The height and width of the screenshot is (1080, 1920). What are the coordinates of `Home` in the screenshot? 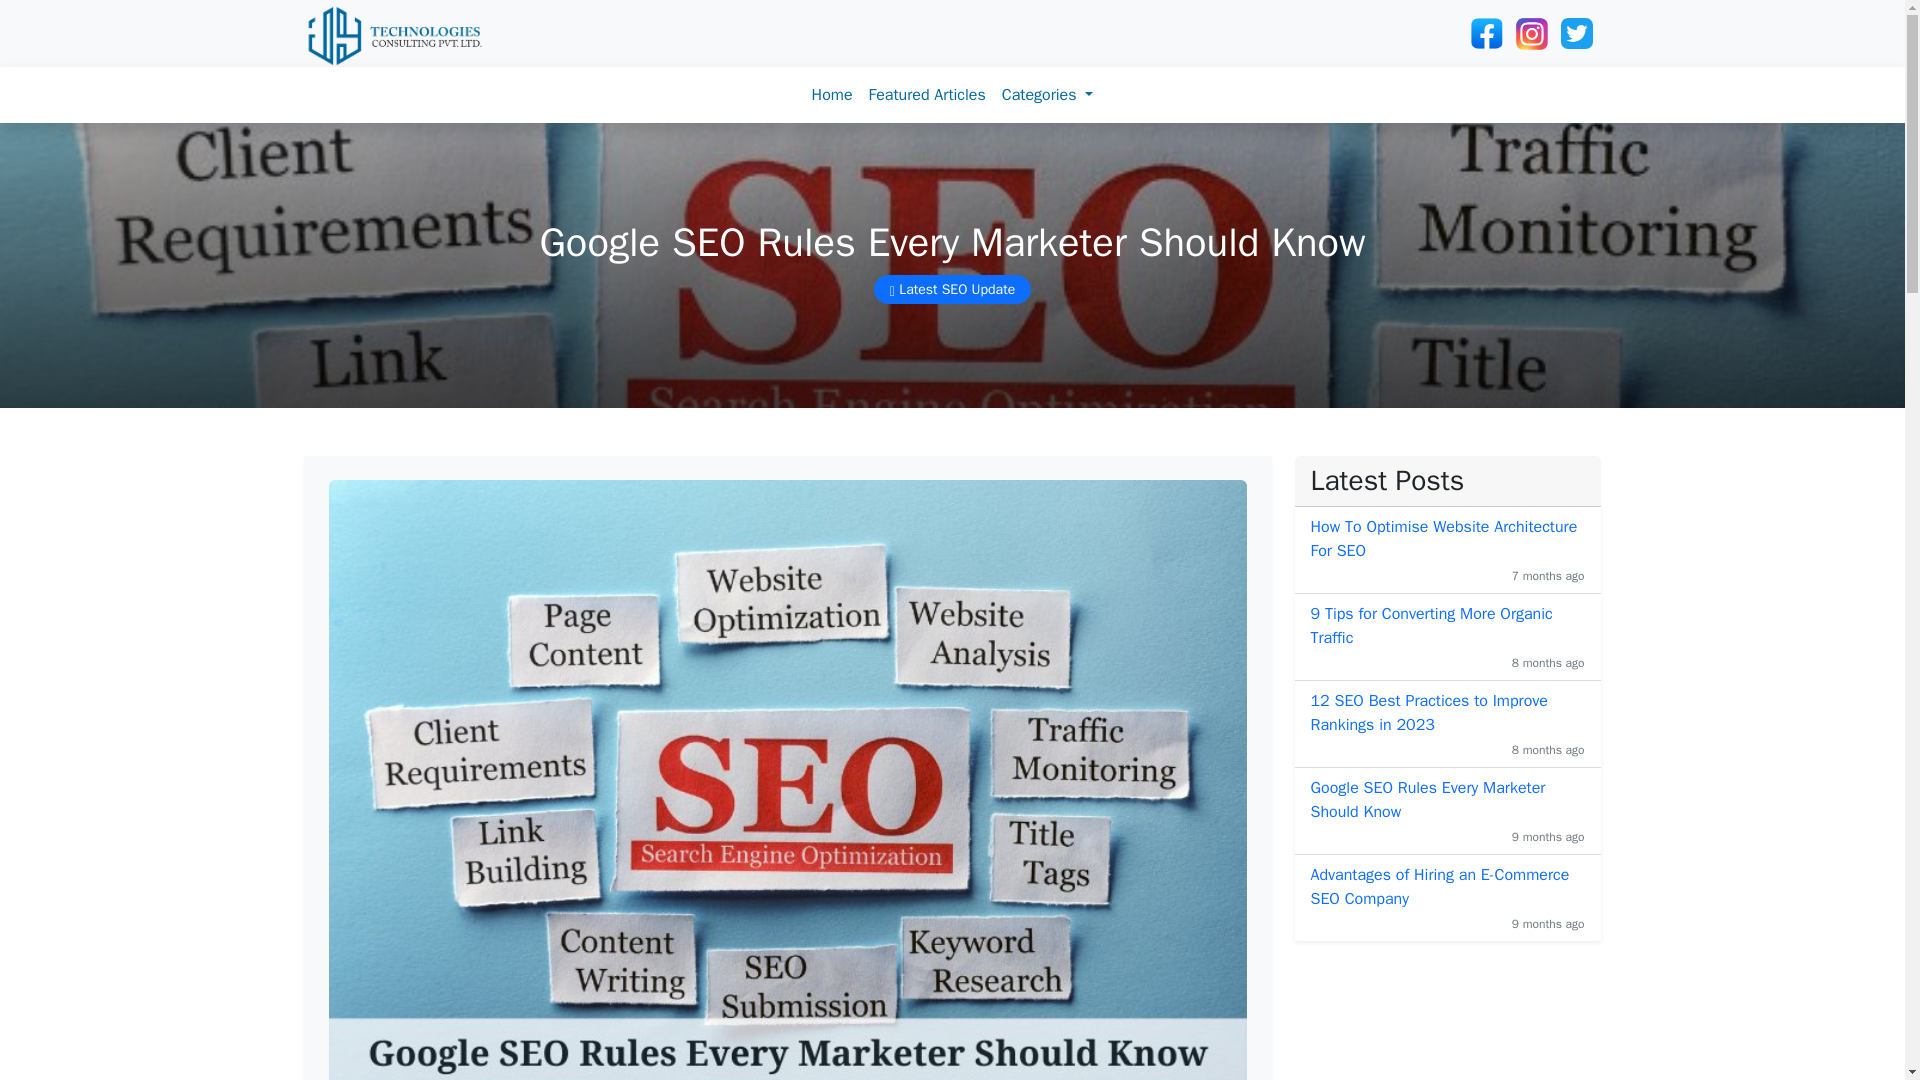 It's located at (832, 94).